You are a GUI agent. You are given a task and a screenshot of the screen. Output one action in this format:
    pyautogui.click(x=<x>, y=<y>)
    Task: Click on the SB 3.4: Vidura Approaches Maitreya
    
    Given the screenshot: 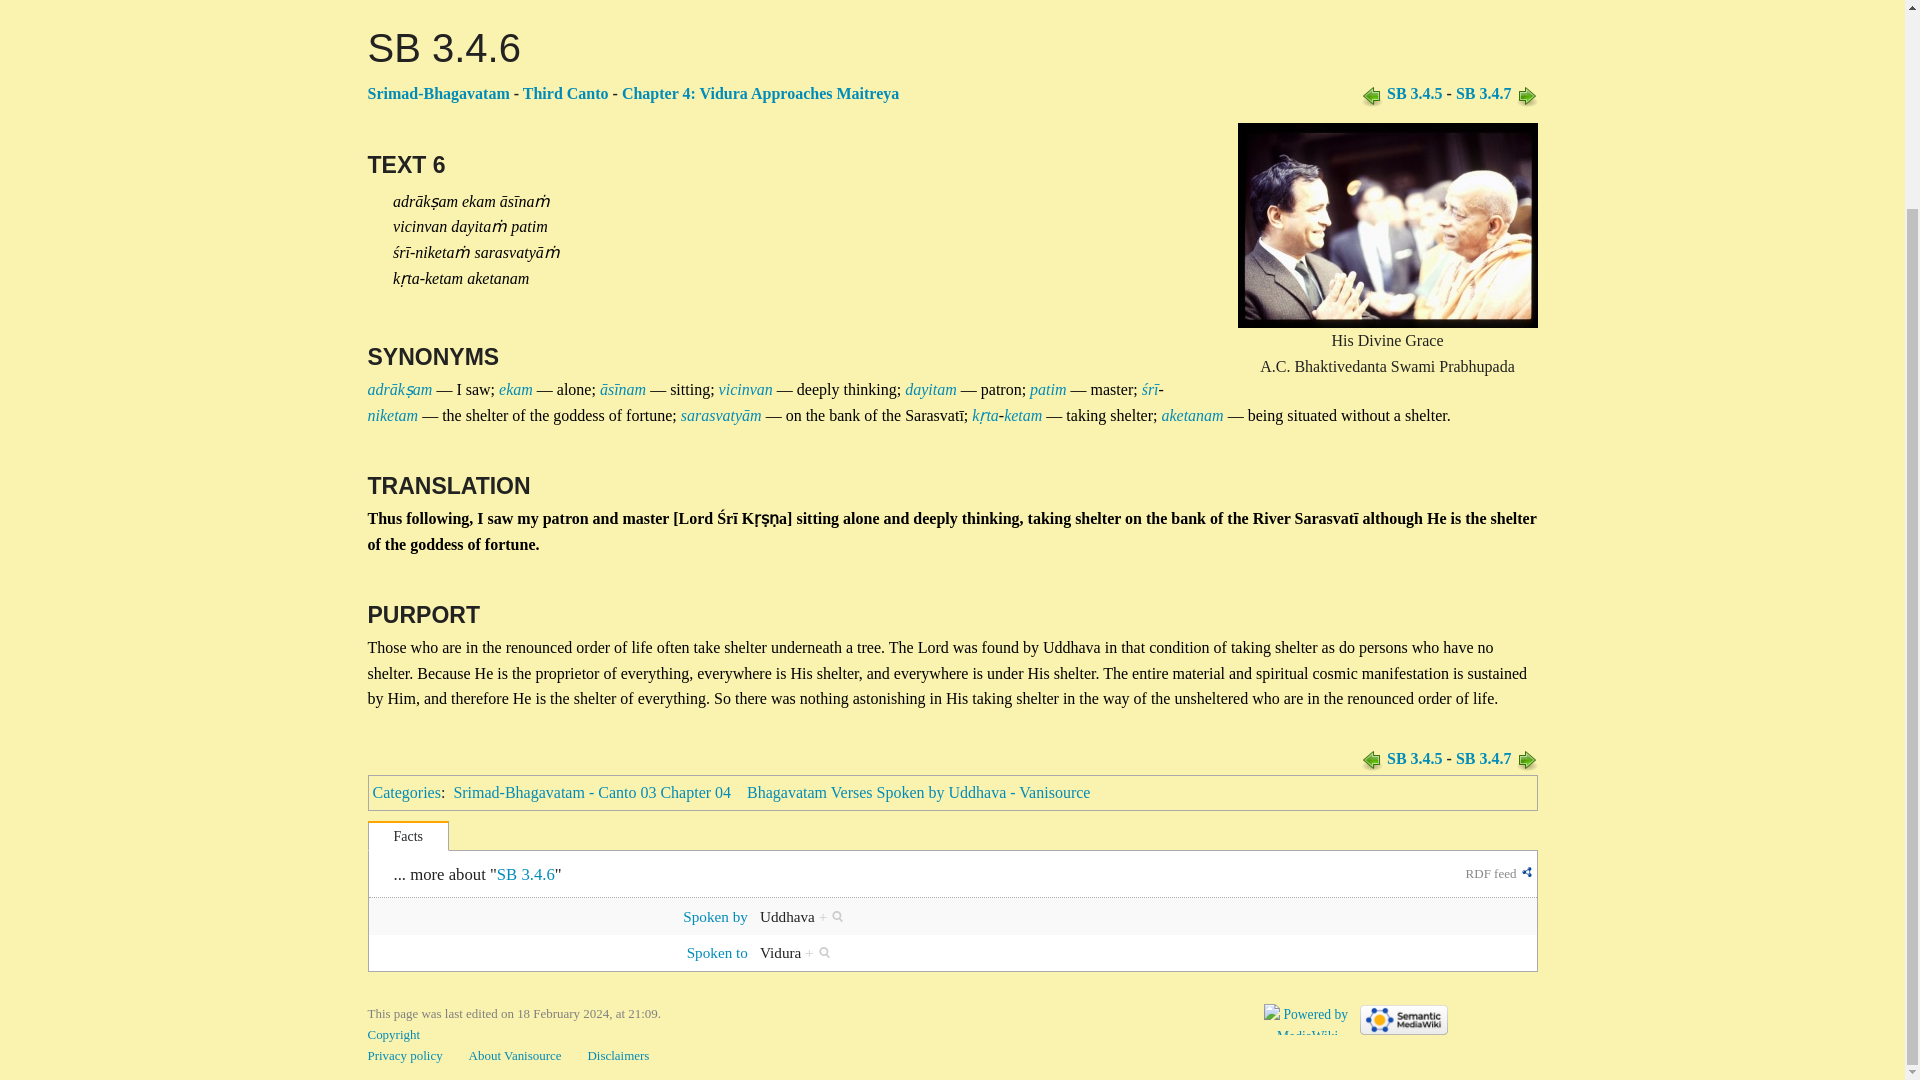 What is the action you would take?
    pyautogui.click(x=760, y=93)
    